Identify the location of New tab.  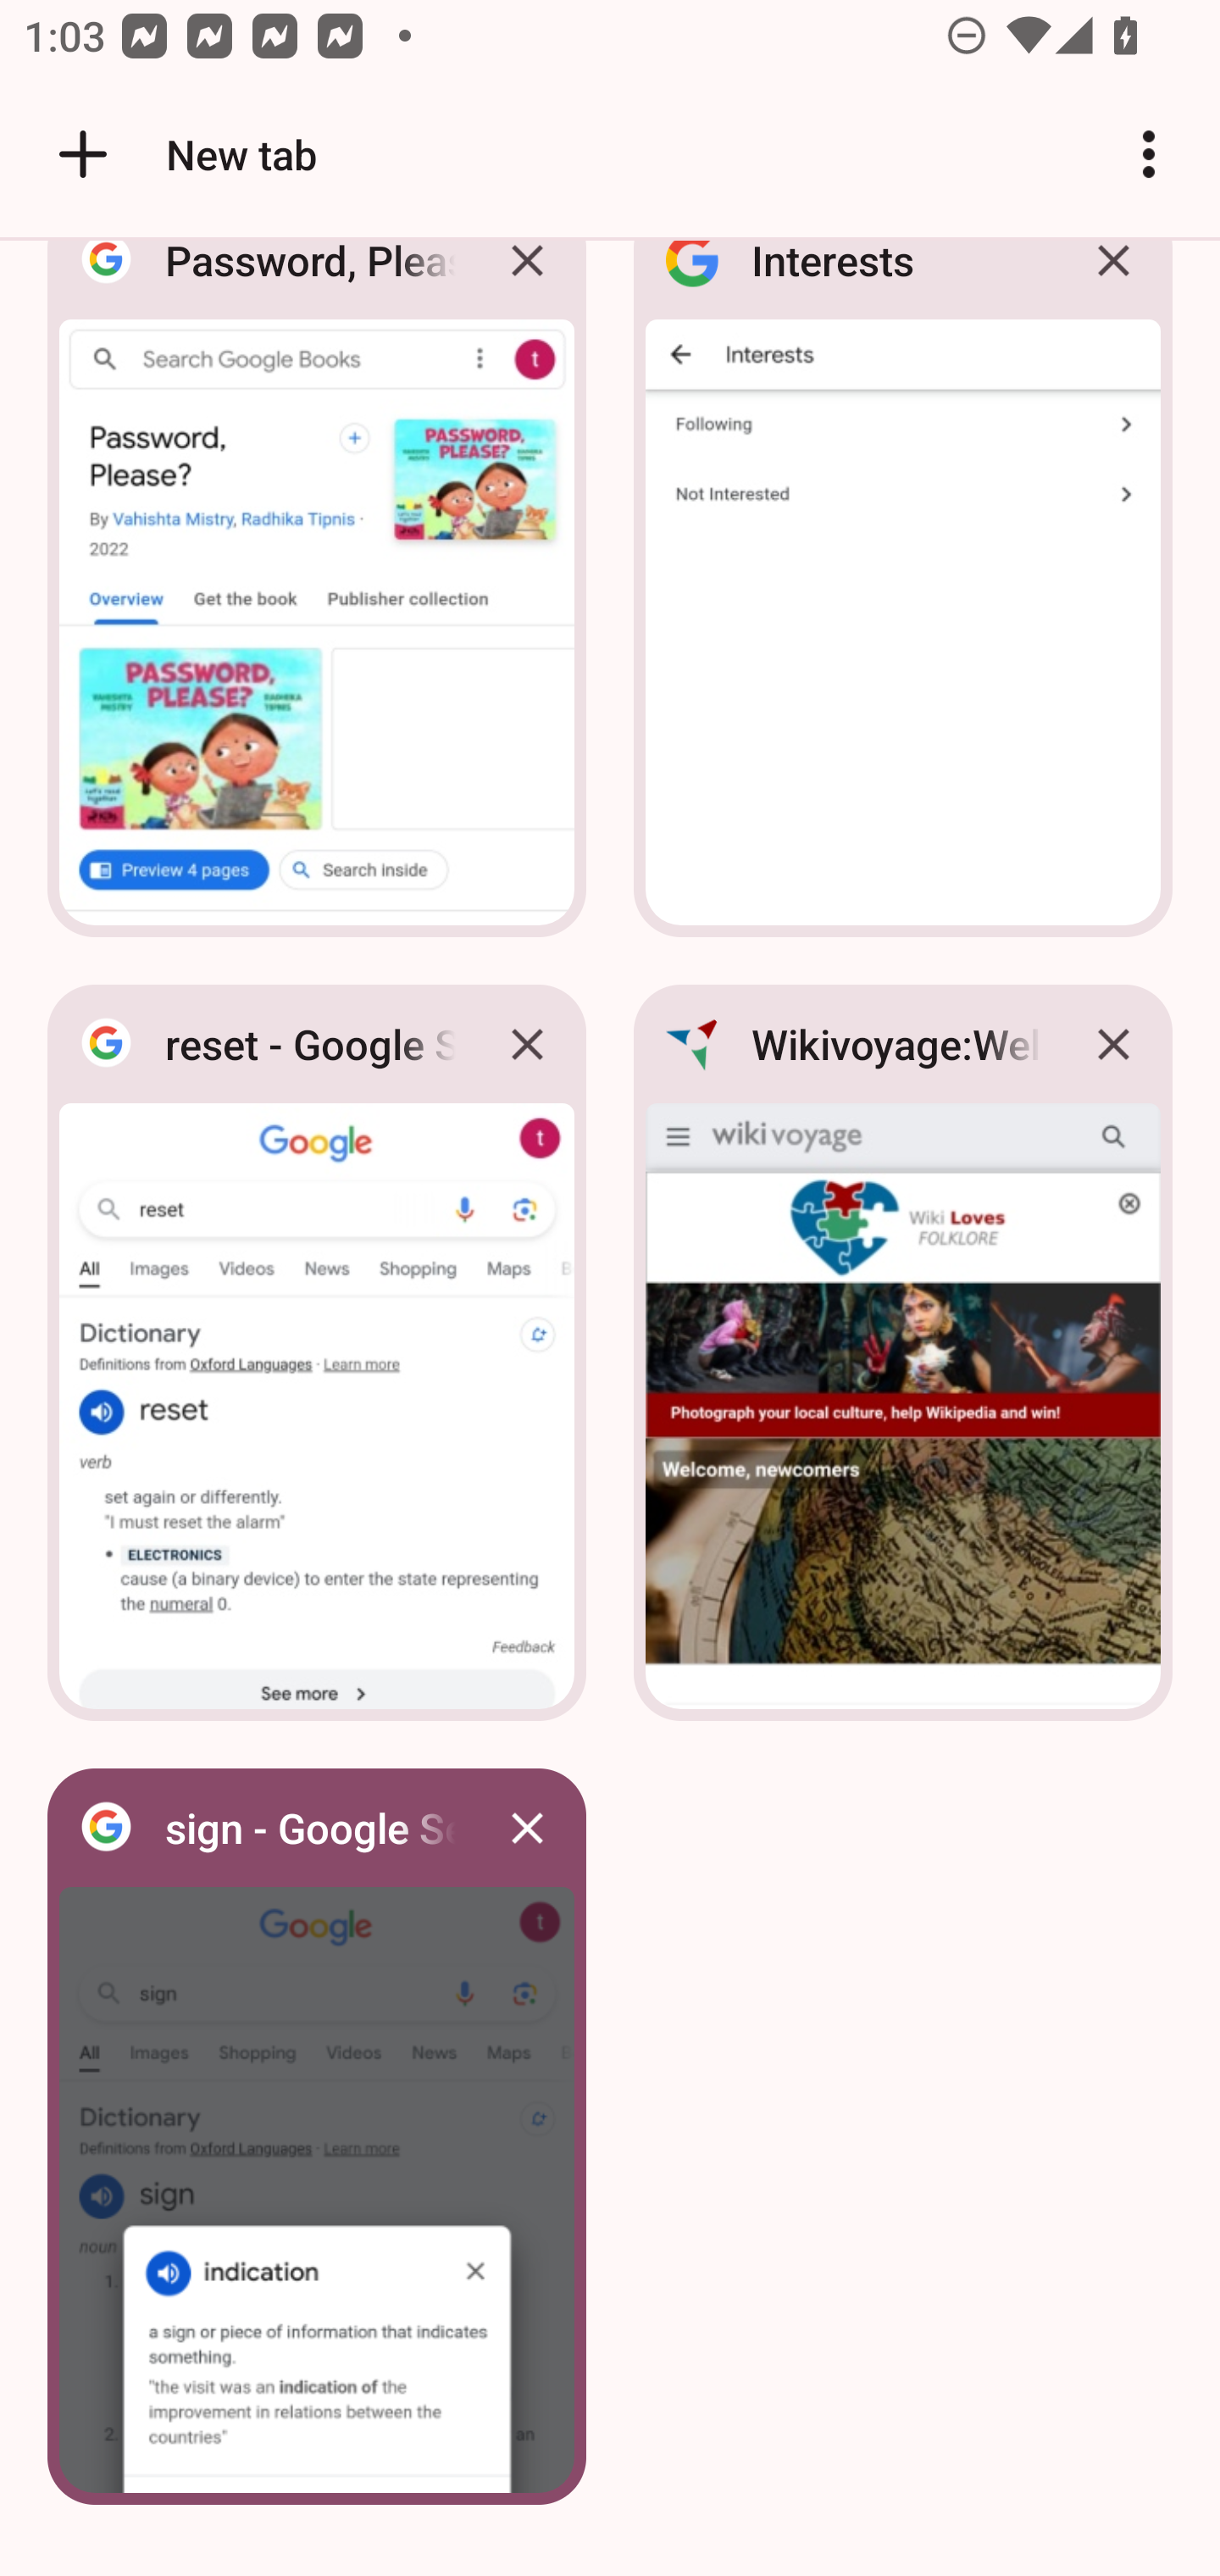
(182, 154).